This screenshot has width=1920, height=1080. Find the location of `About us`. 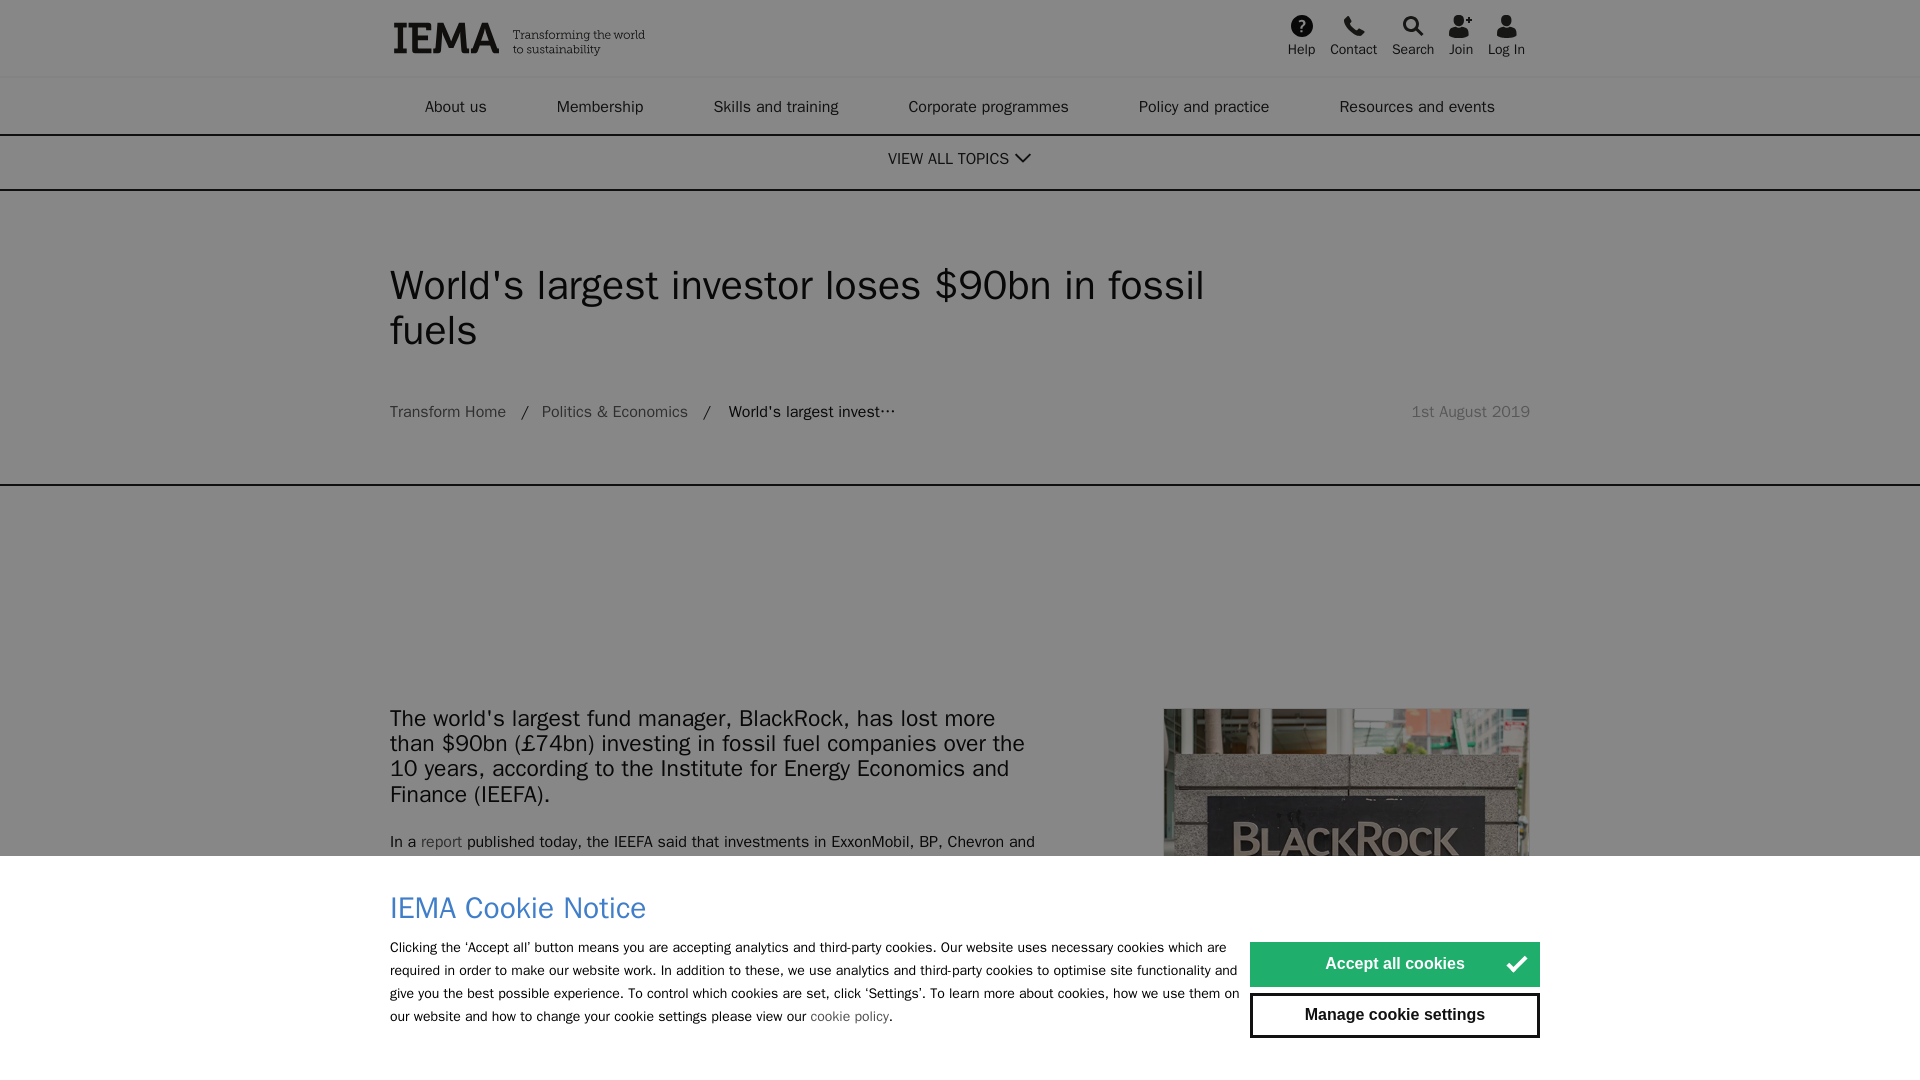

About us is located at coordinates (456, 105).